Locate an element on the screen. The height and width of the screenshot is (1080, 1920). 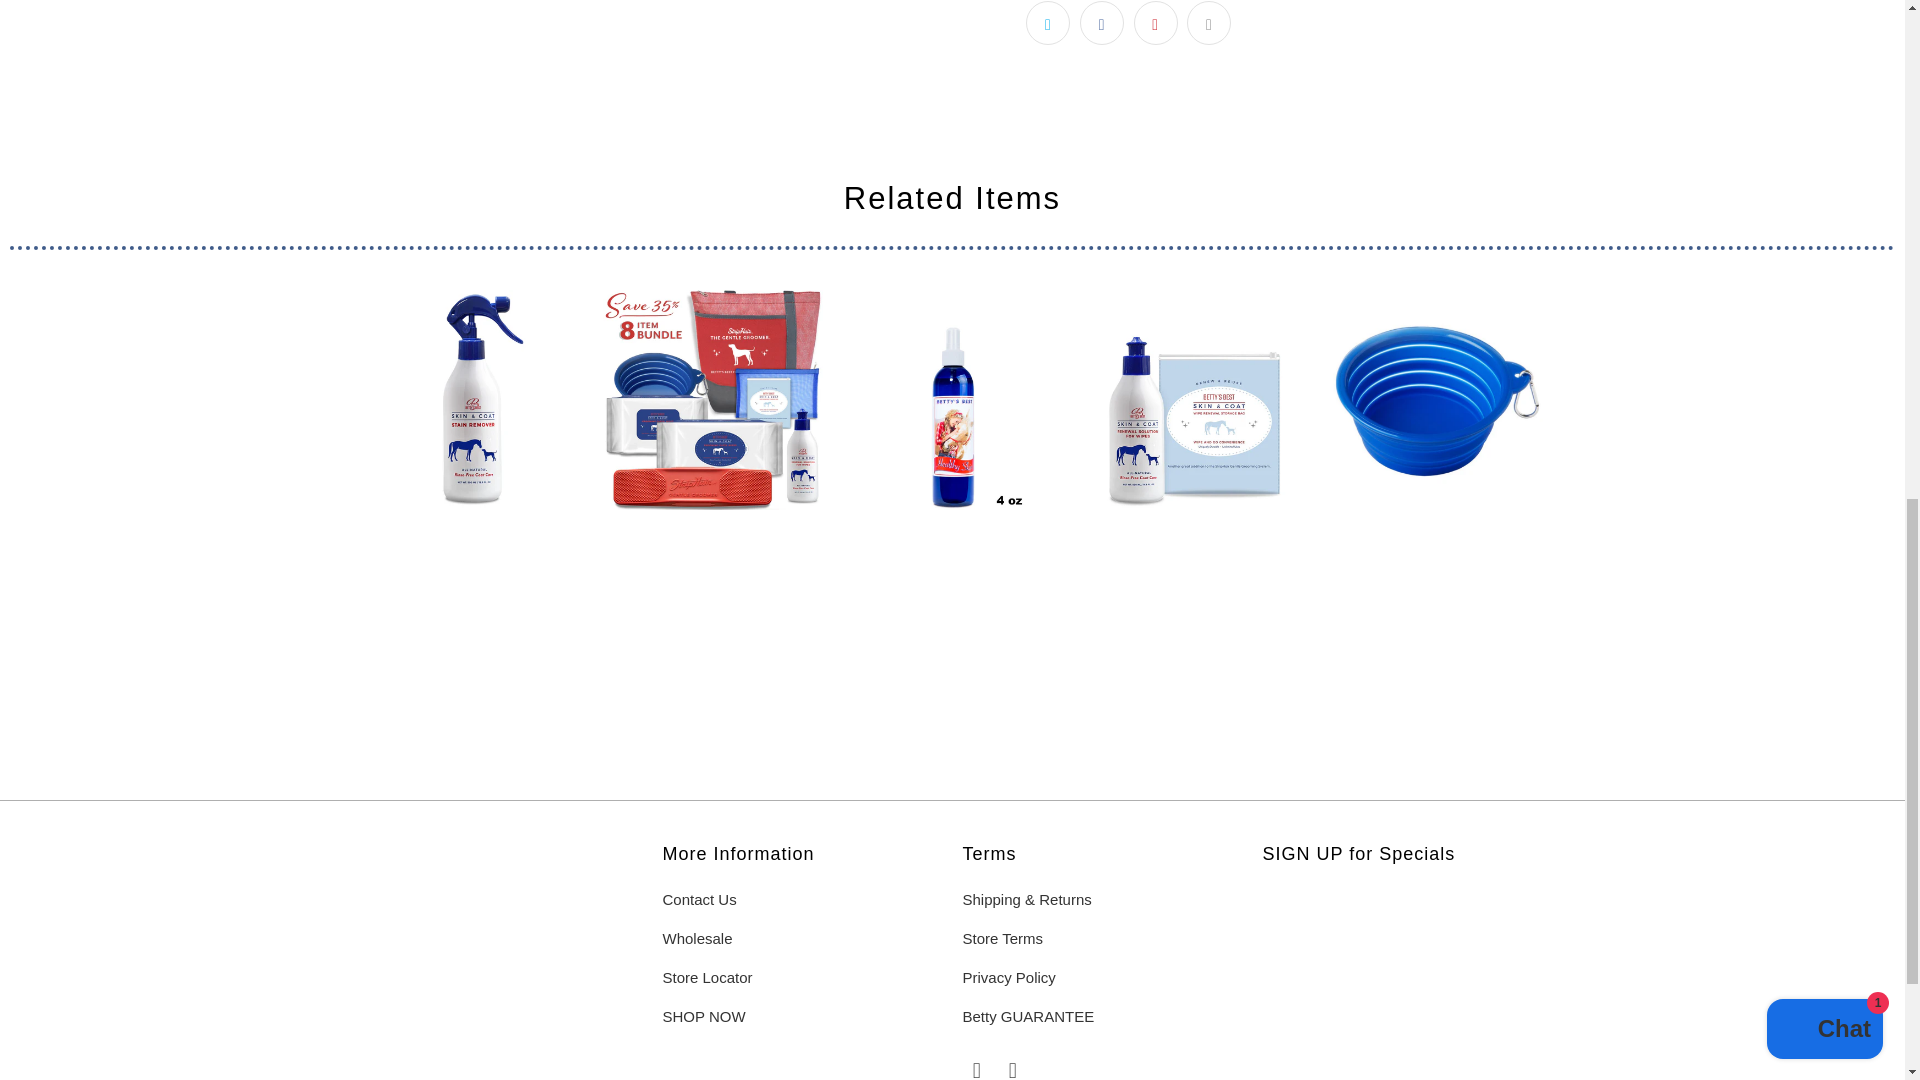
Share this on Twitter is located at coordinates (1047, 23).